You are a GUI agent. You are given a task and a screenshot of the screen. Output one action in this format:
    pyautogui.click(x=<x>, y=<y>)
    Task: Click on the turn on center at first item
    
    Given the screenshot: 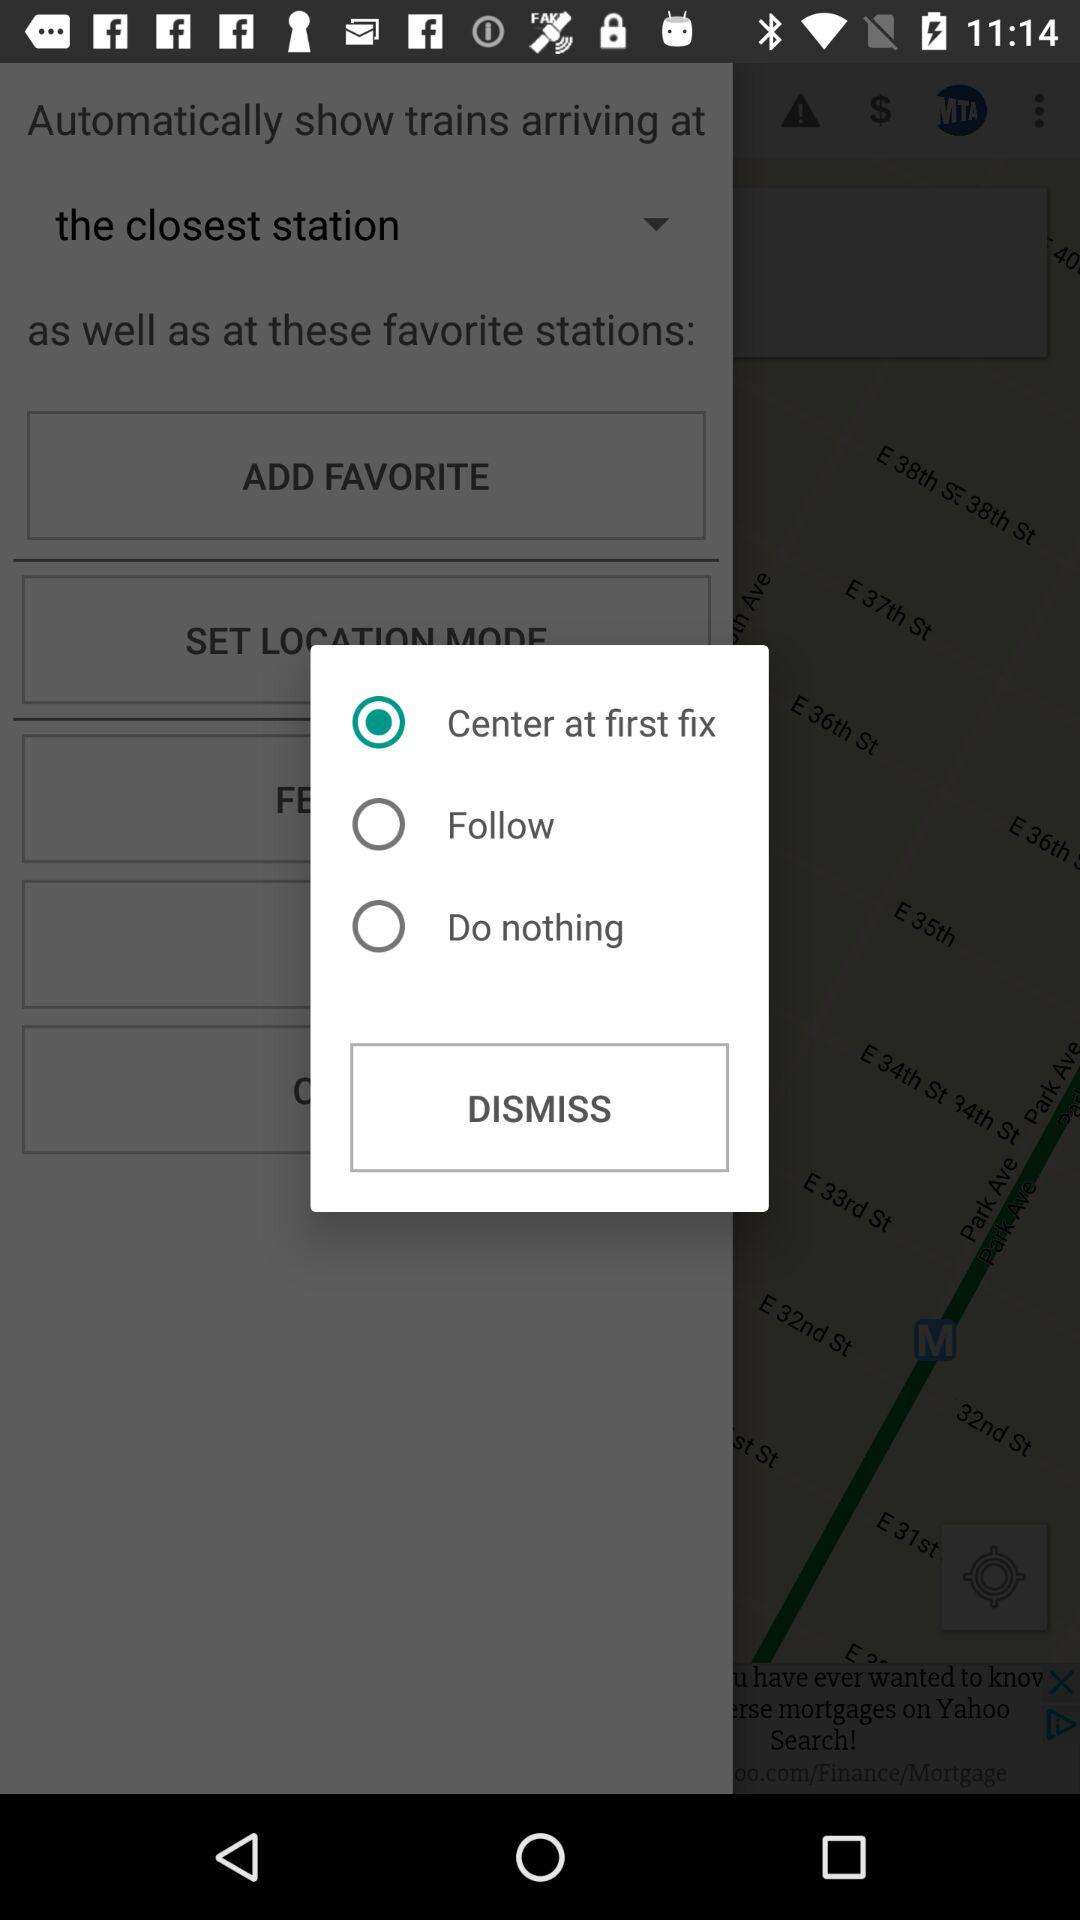 What is the action you would take?
    pyautogui.click(x=539, y=722)
    